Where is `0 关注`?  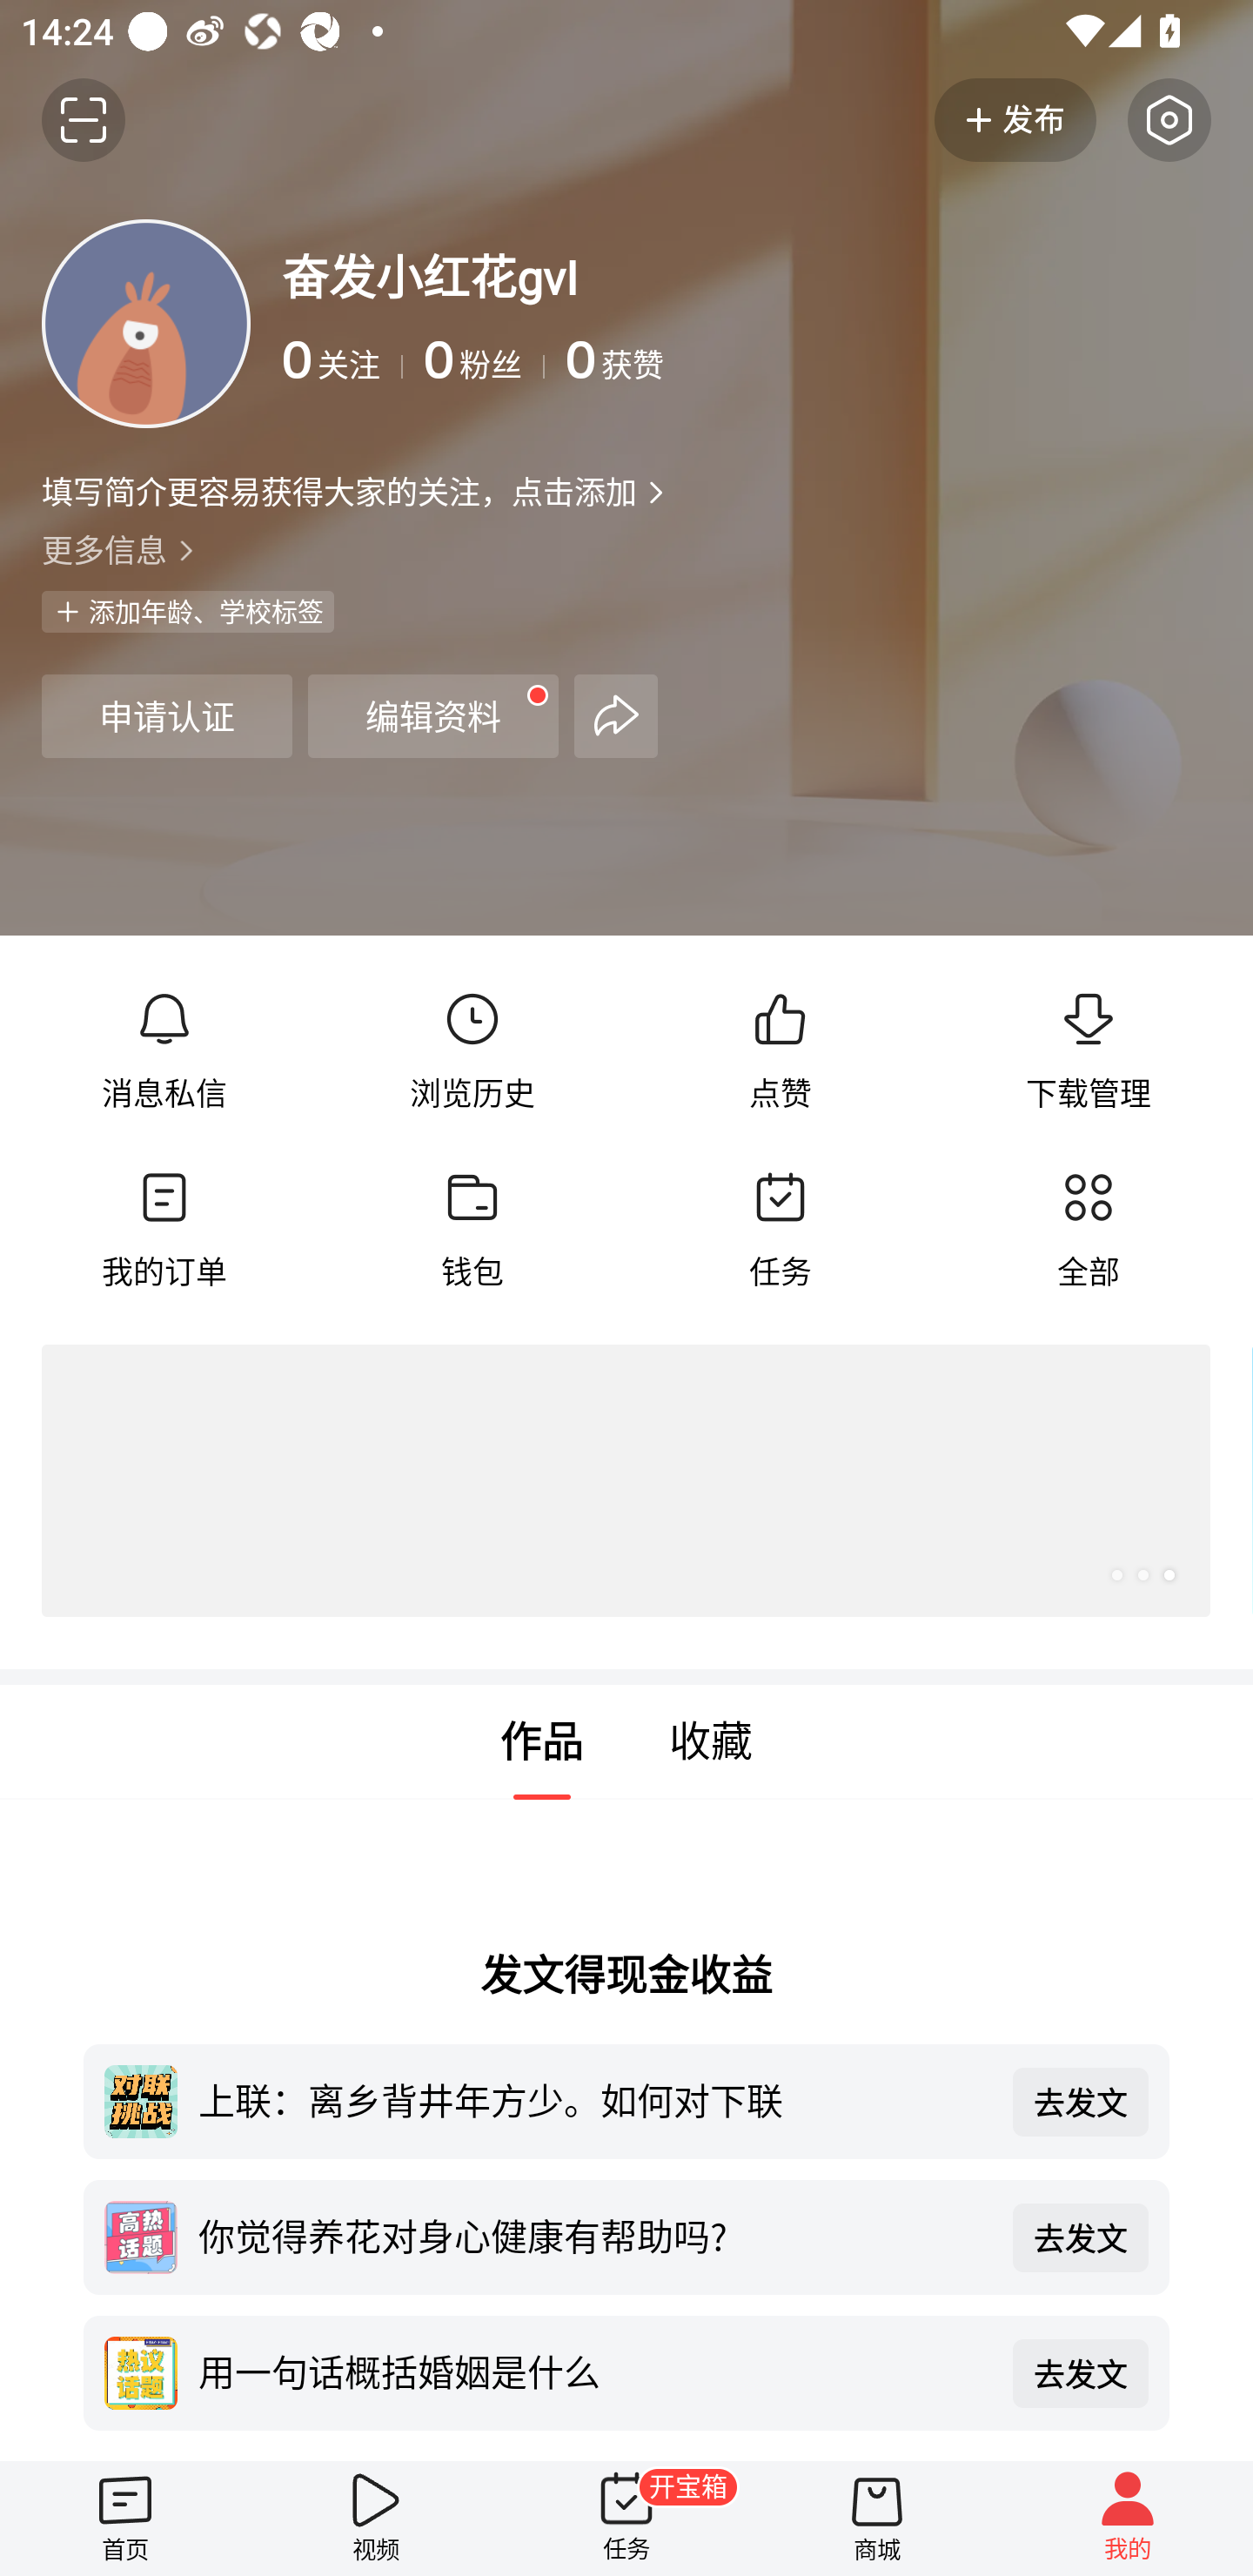 0 关注 is located at coordinates (343, 360).